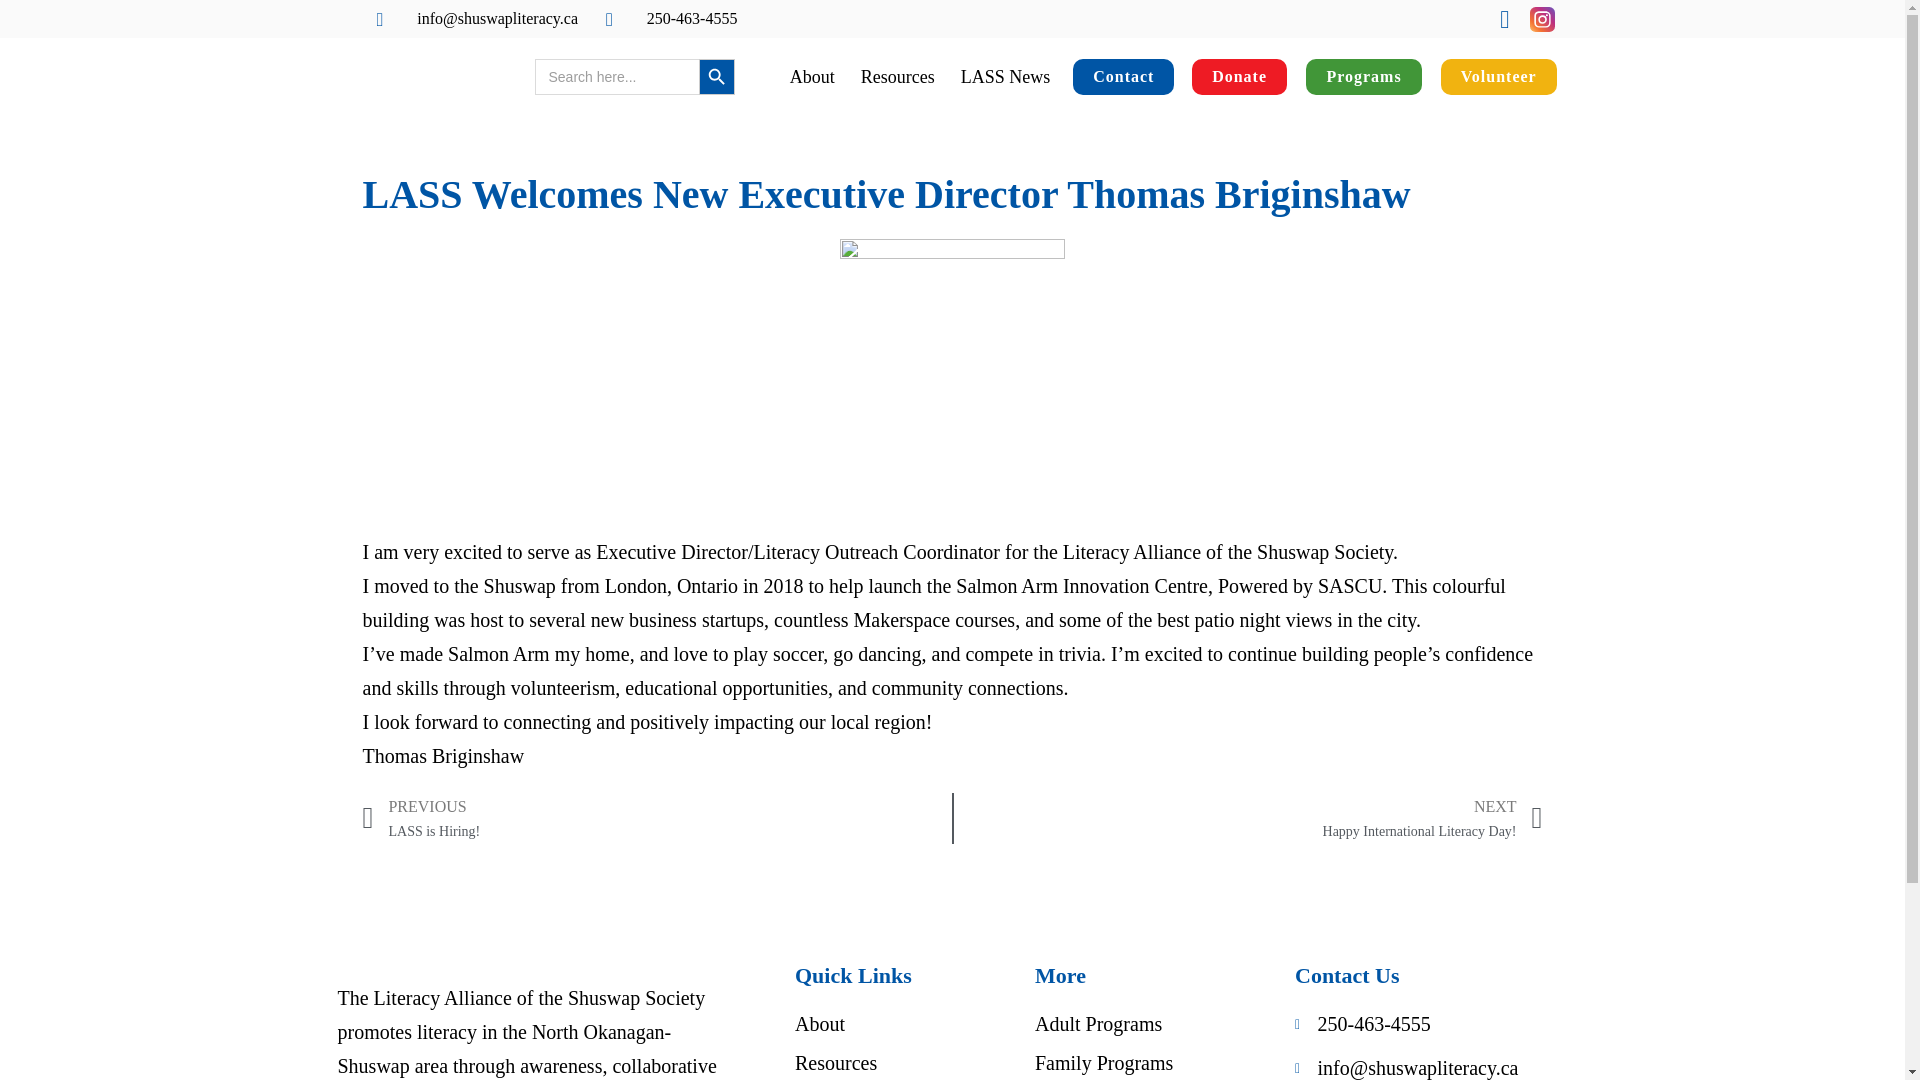 The height and width of the screenshot is (1080, 1920). Describe the element at coordinates (1006, 24) in the screenshot. I see `About` at that location.